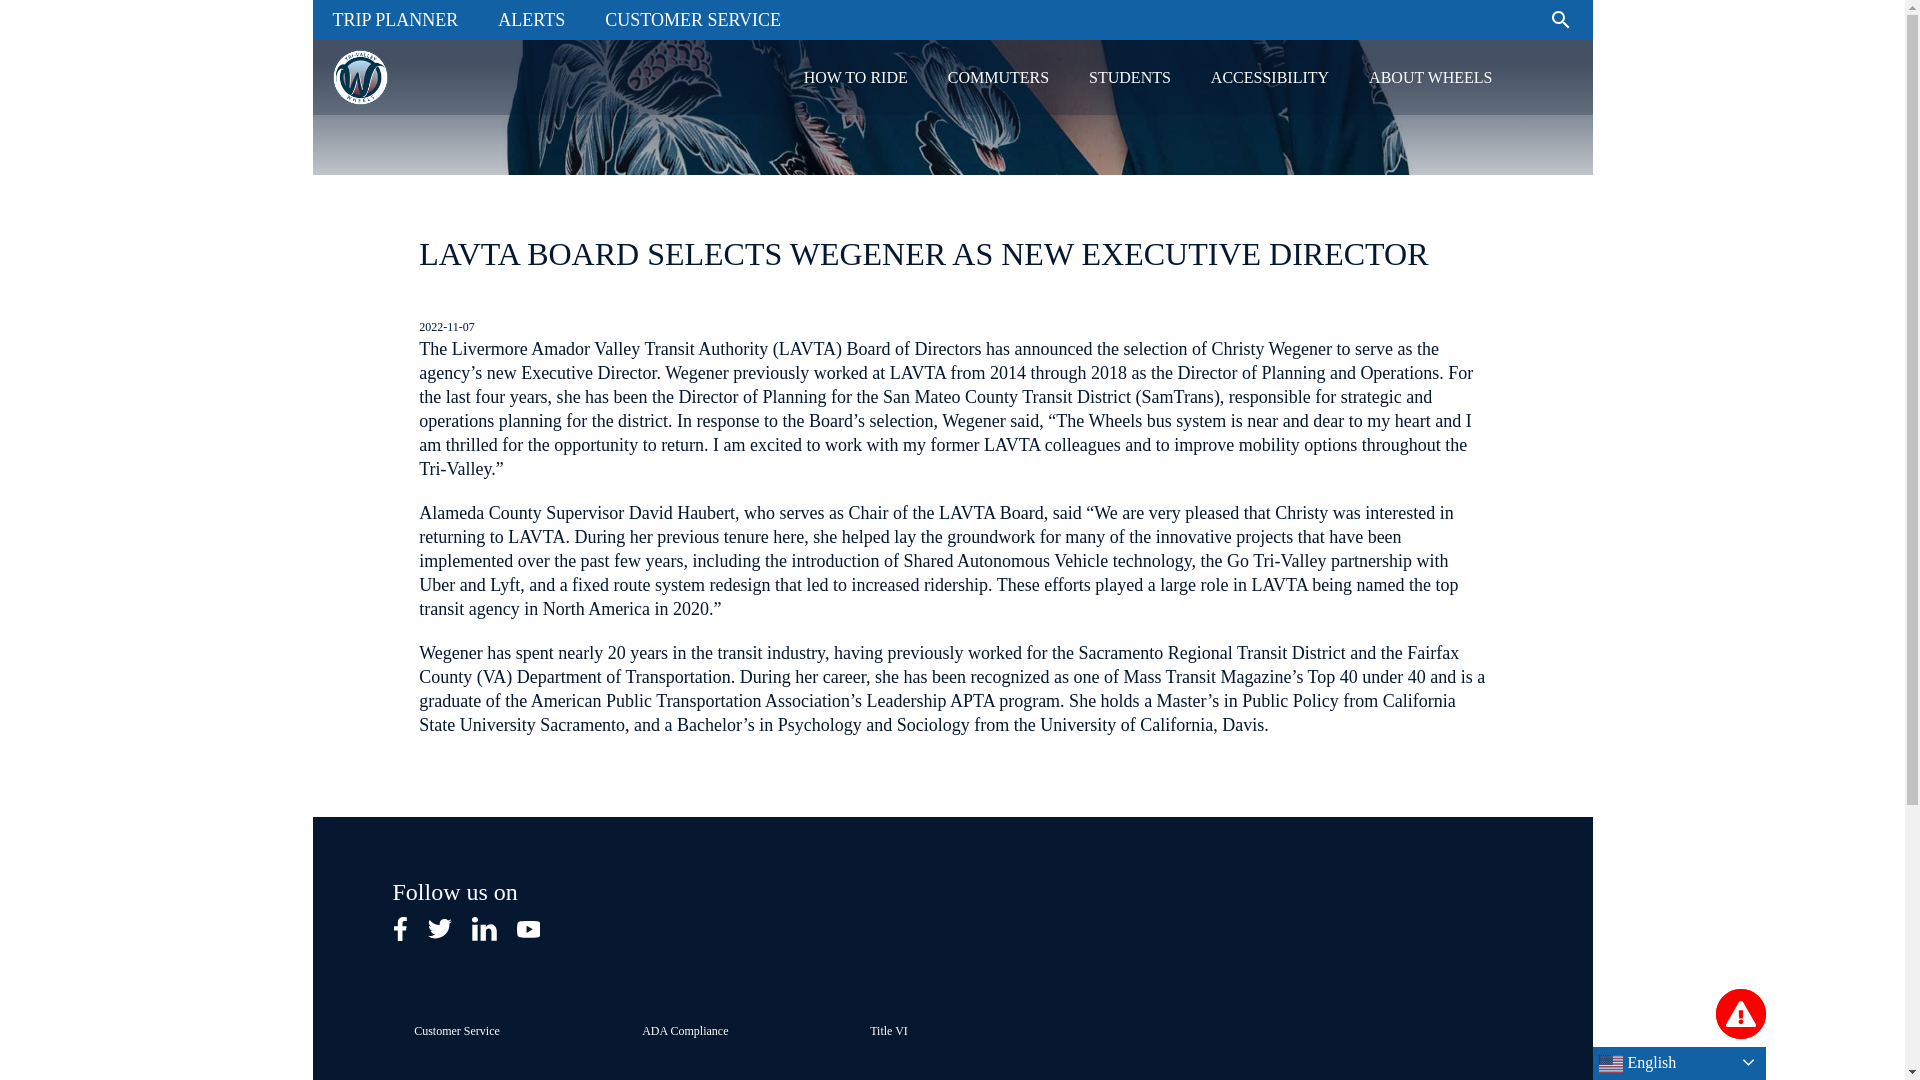 The height and width of the screenshot is (1080, 1920). I want to click on Commuters, so click(998, 76).